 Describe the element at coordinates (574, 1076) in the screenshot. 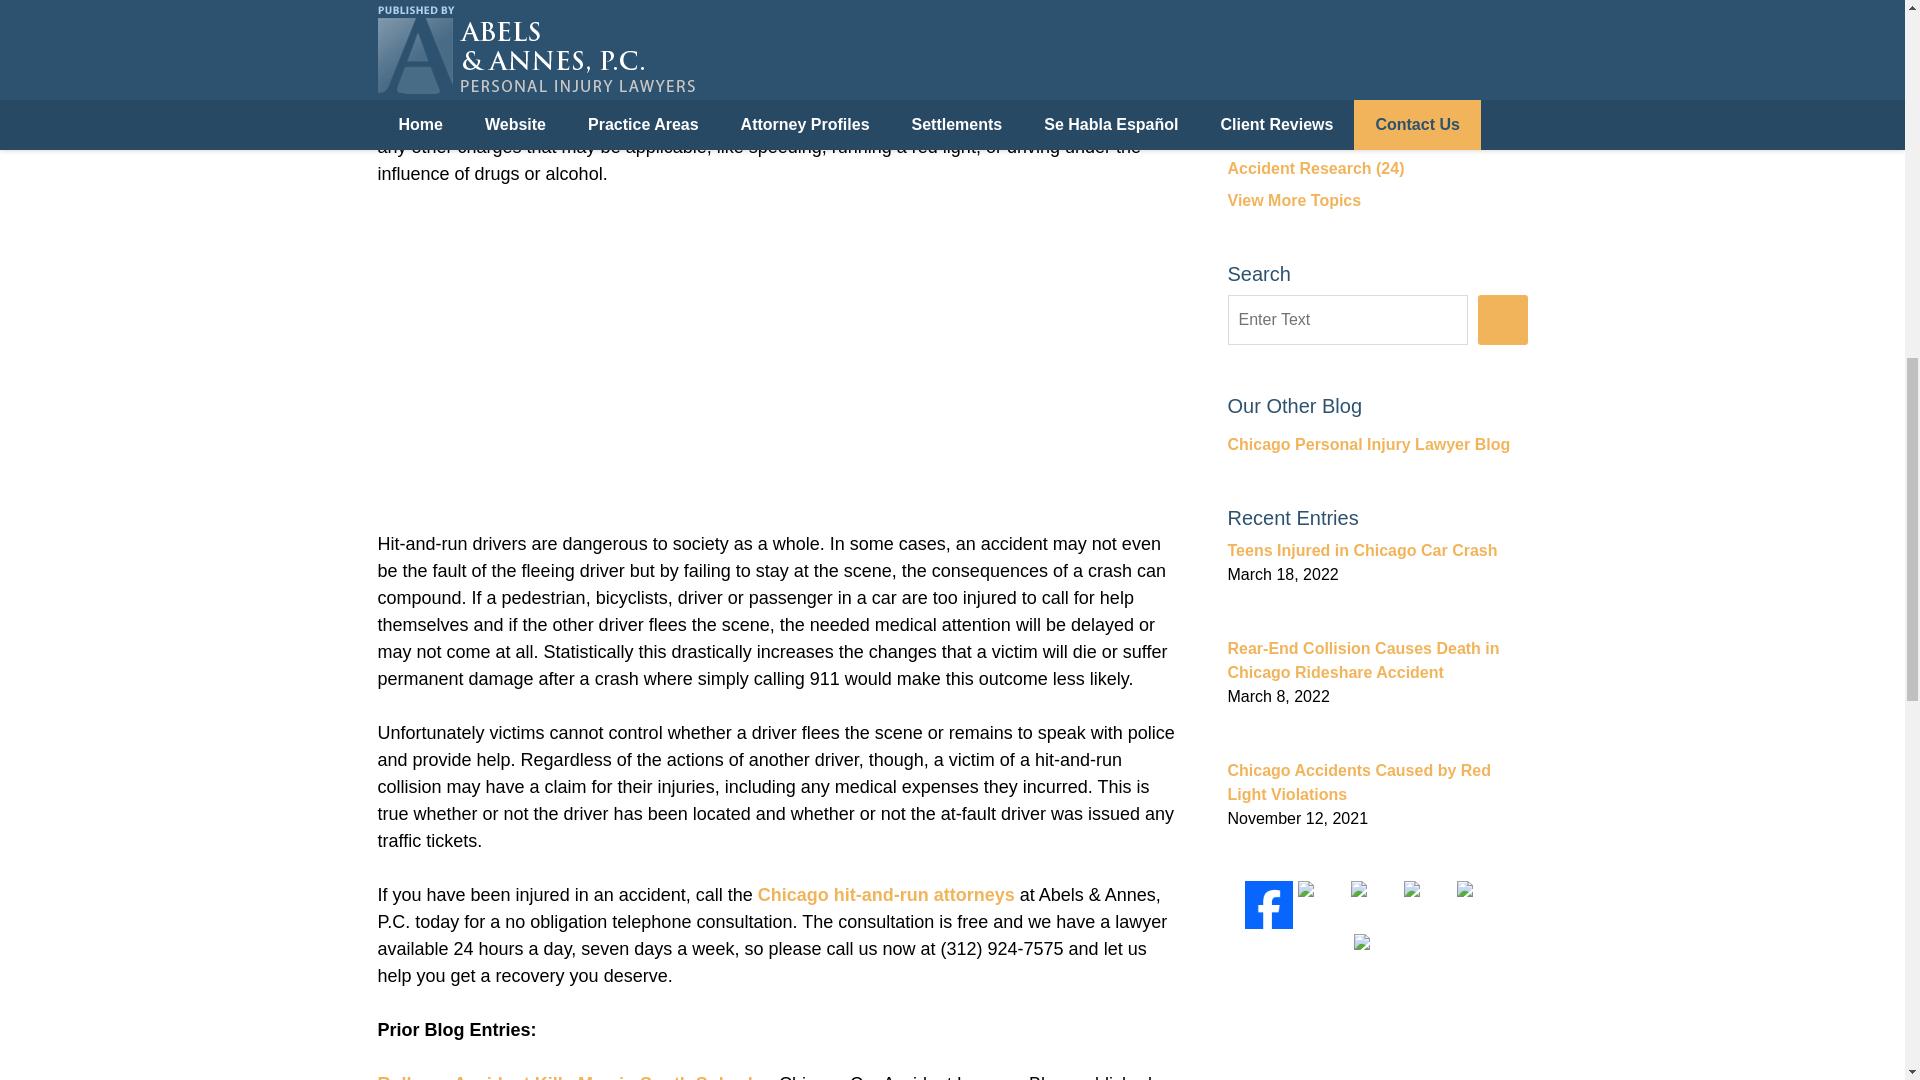

I see `Rollover Accident Kills Man in South Suburbs` at that location.